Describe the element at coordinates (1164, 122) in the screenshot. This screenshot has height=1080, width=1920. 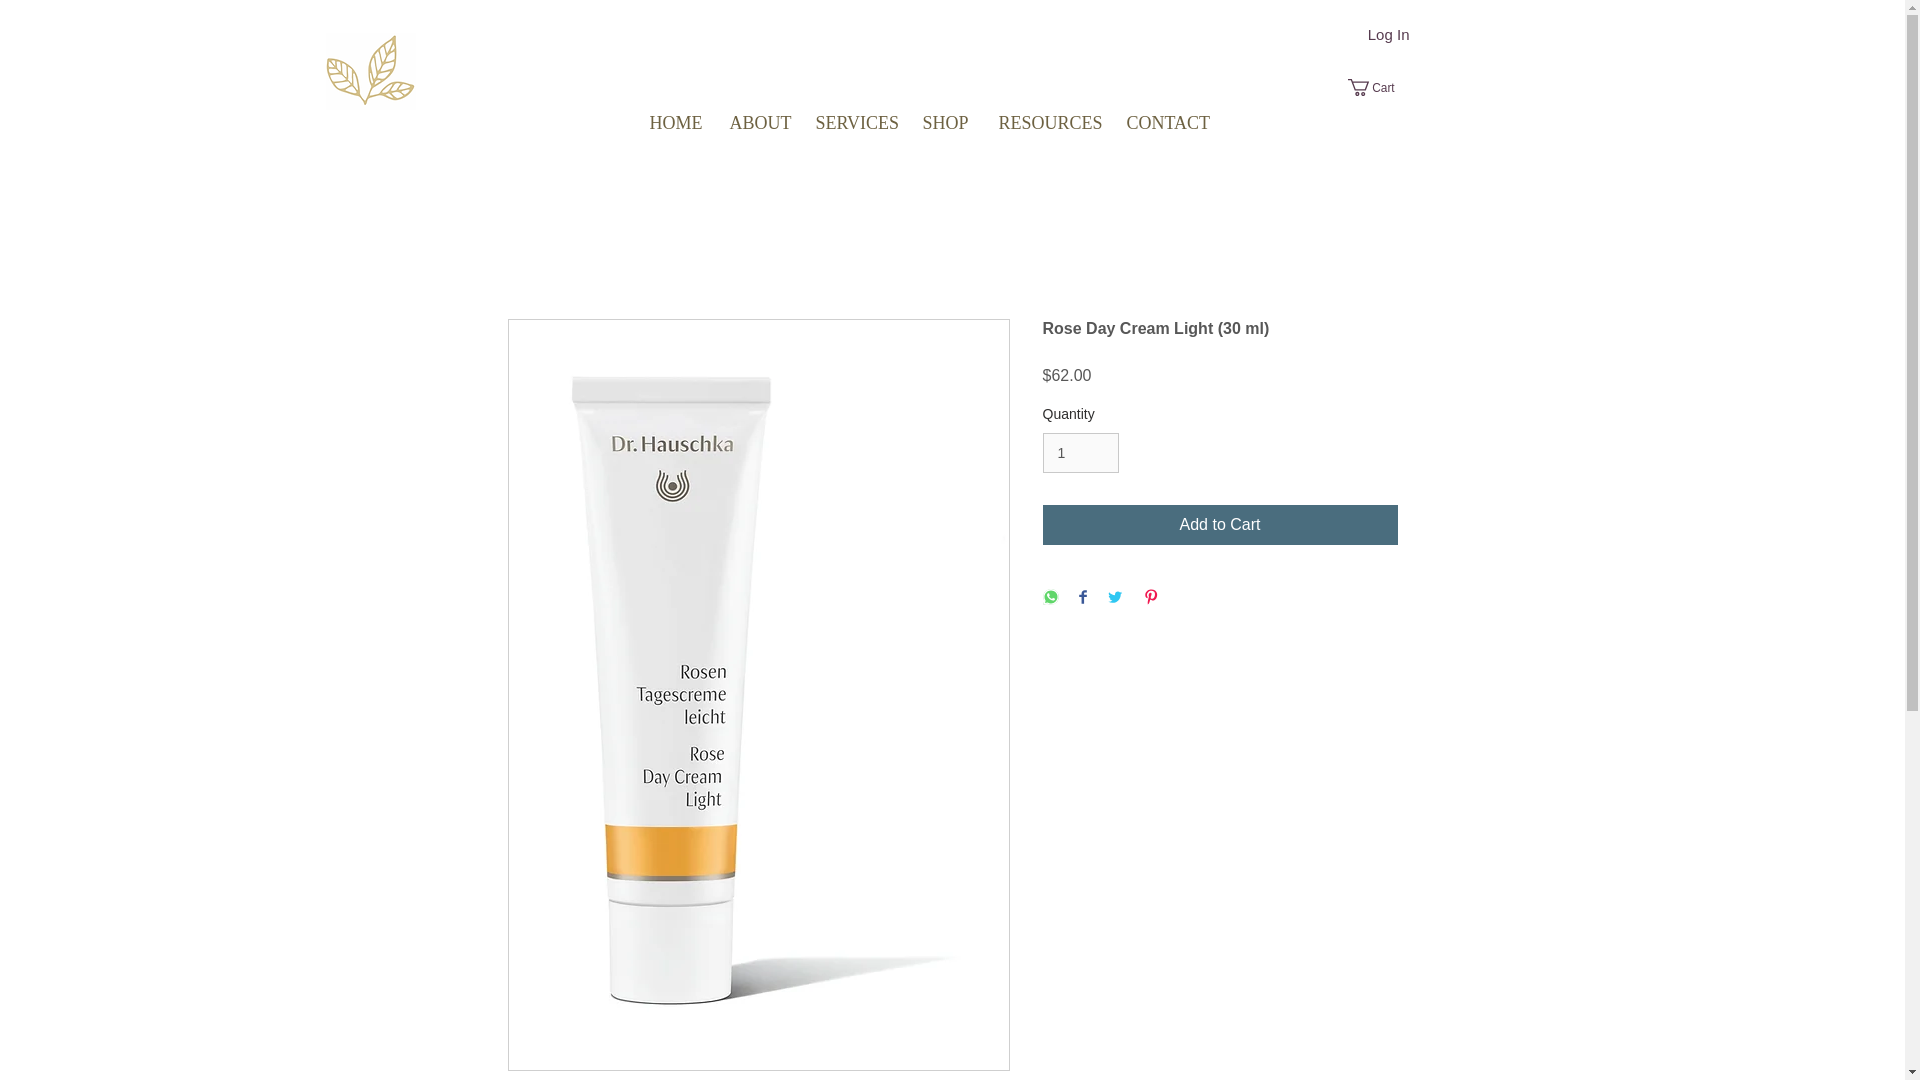
I see `CONTACT` at that location.